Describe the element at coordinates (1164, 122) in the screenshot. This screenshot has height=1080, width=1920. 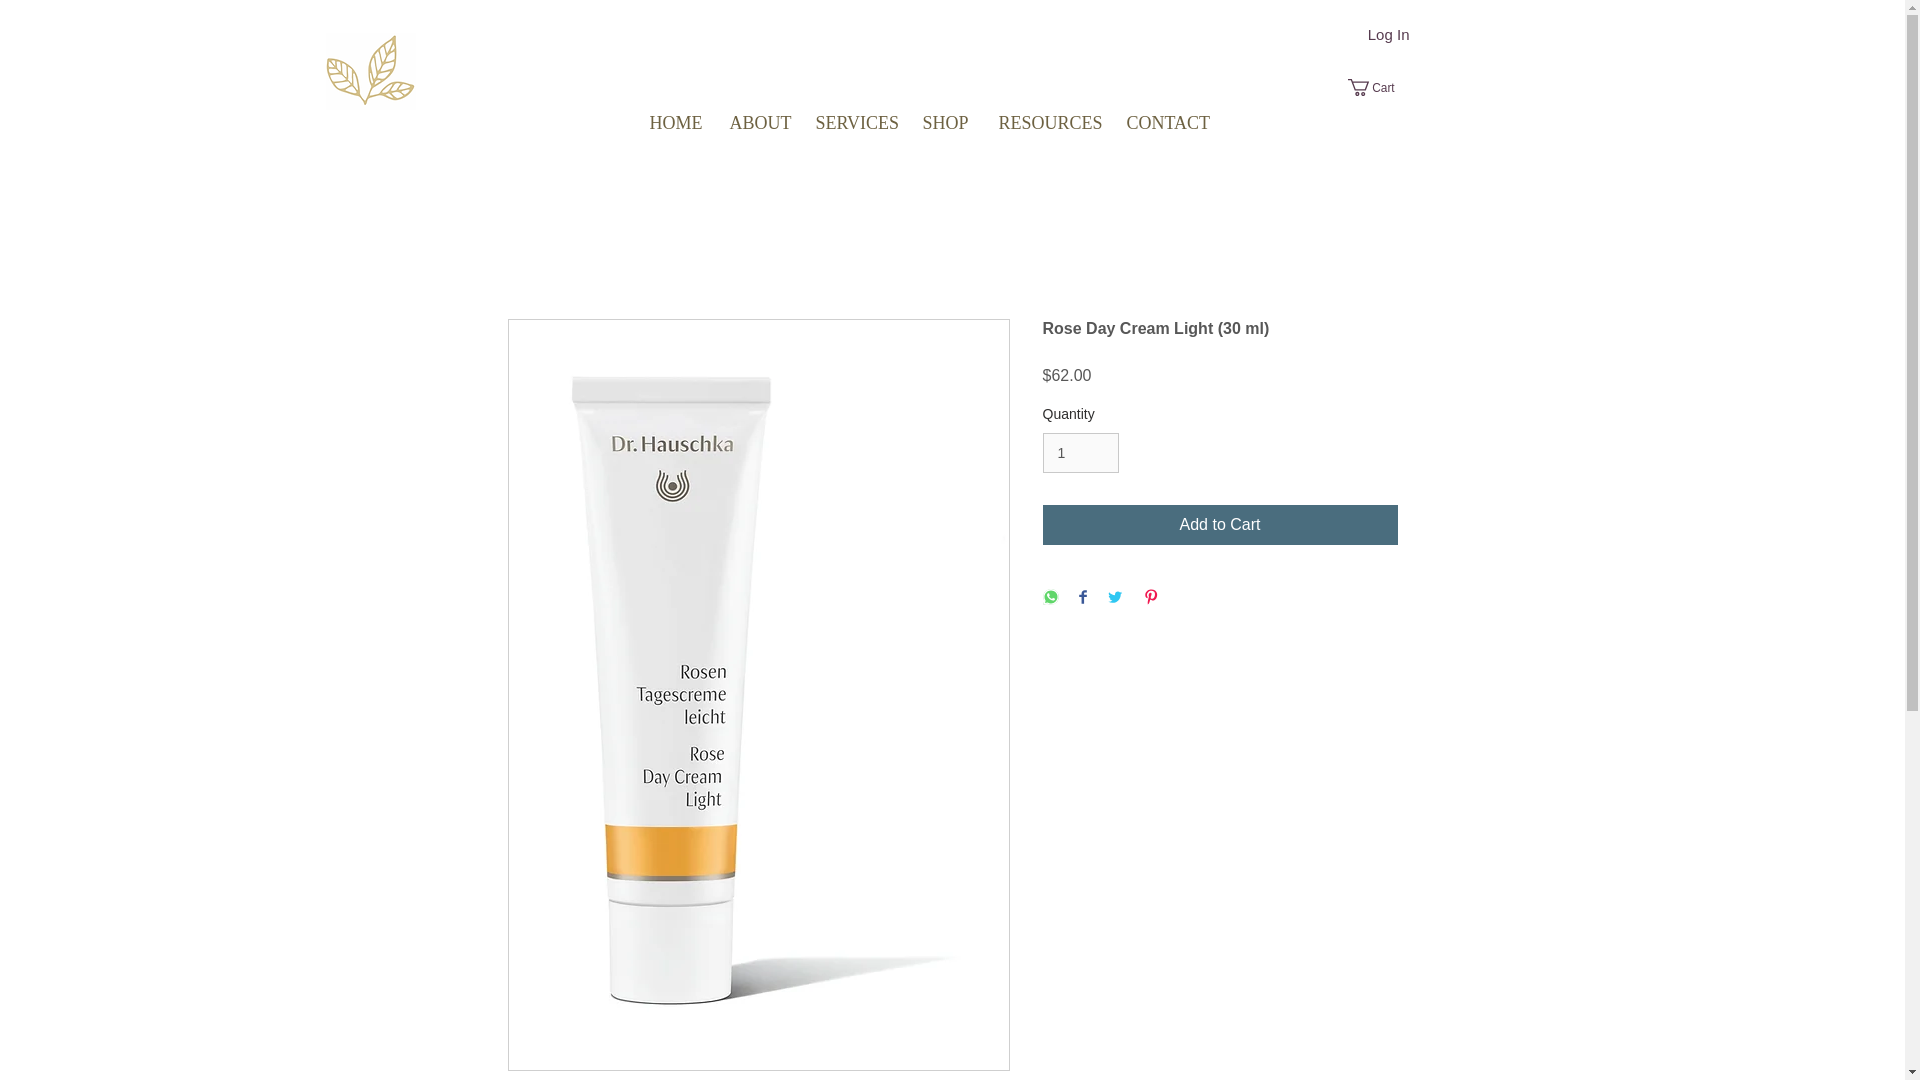
I see `CONTACT` at that location.